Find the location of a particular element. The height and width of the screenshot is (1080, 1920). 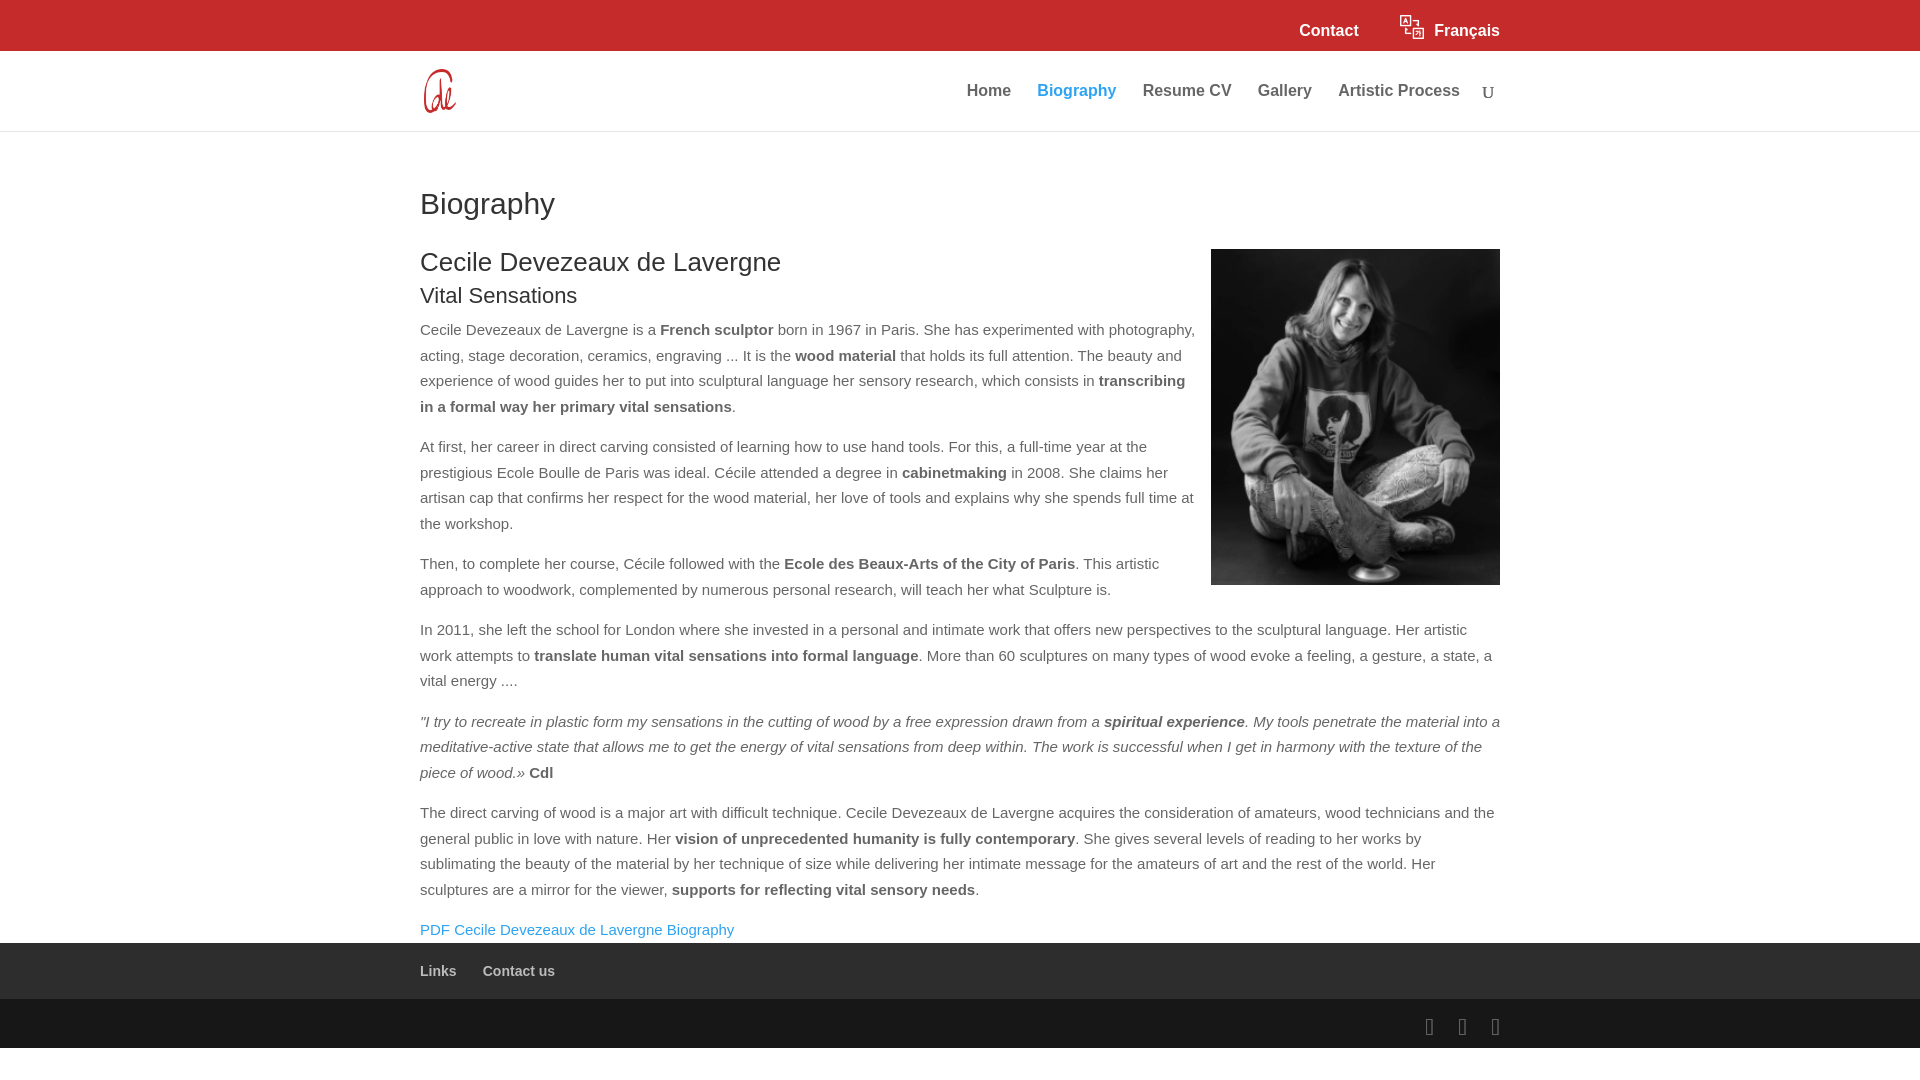

Links is located at coordinates (438, 970).